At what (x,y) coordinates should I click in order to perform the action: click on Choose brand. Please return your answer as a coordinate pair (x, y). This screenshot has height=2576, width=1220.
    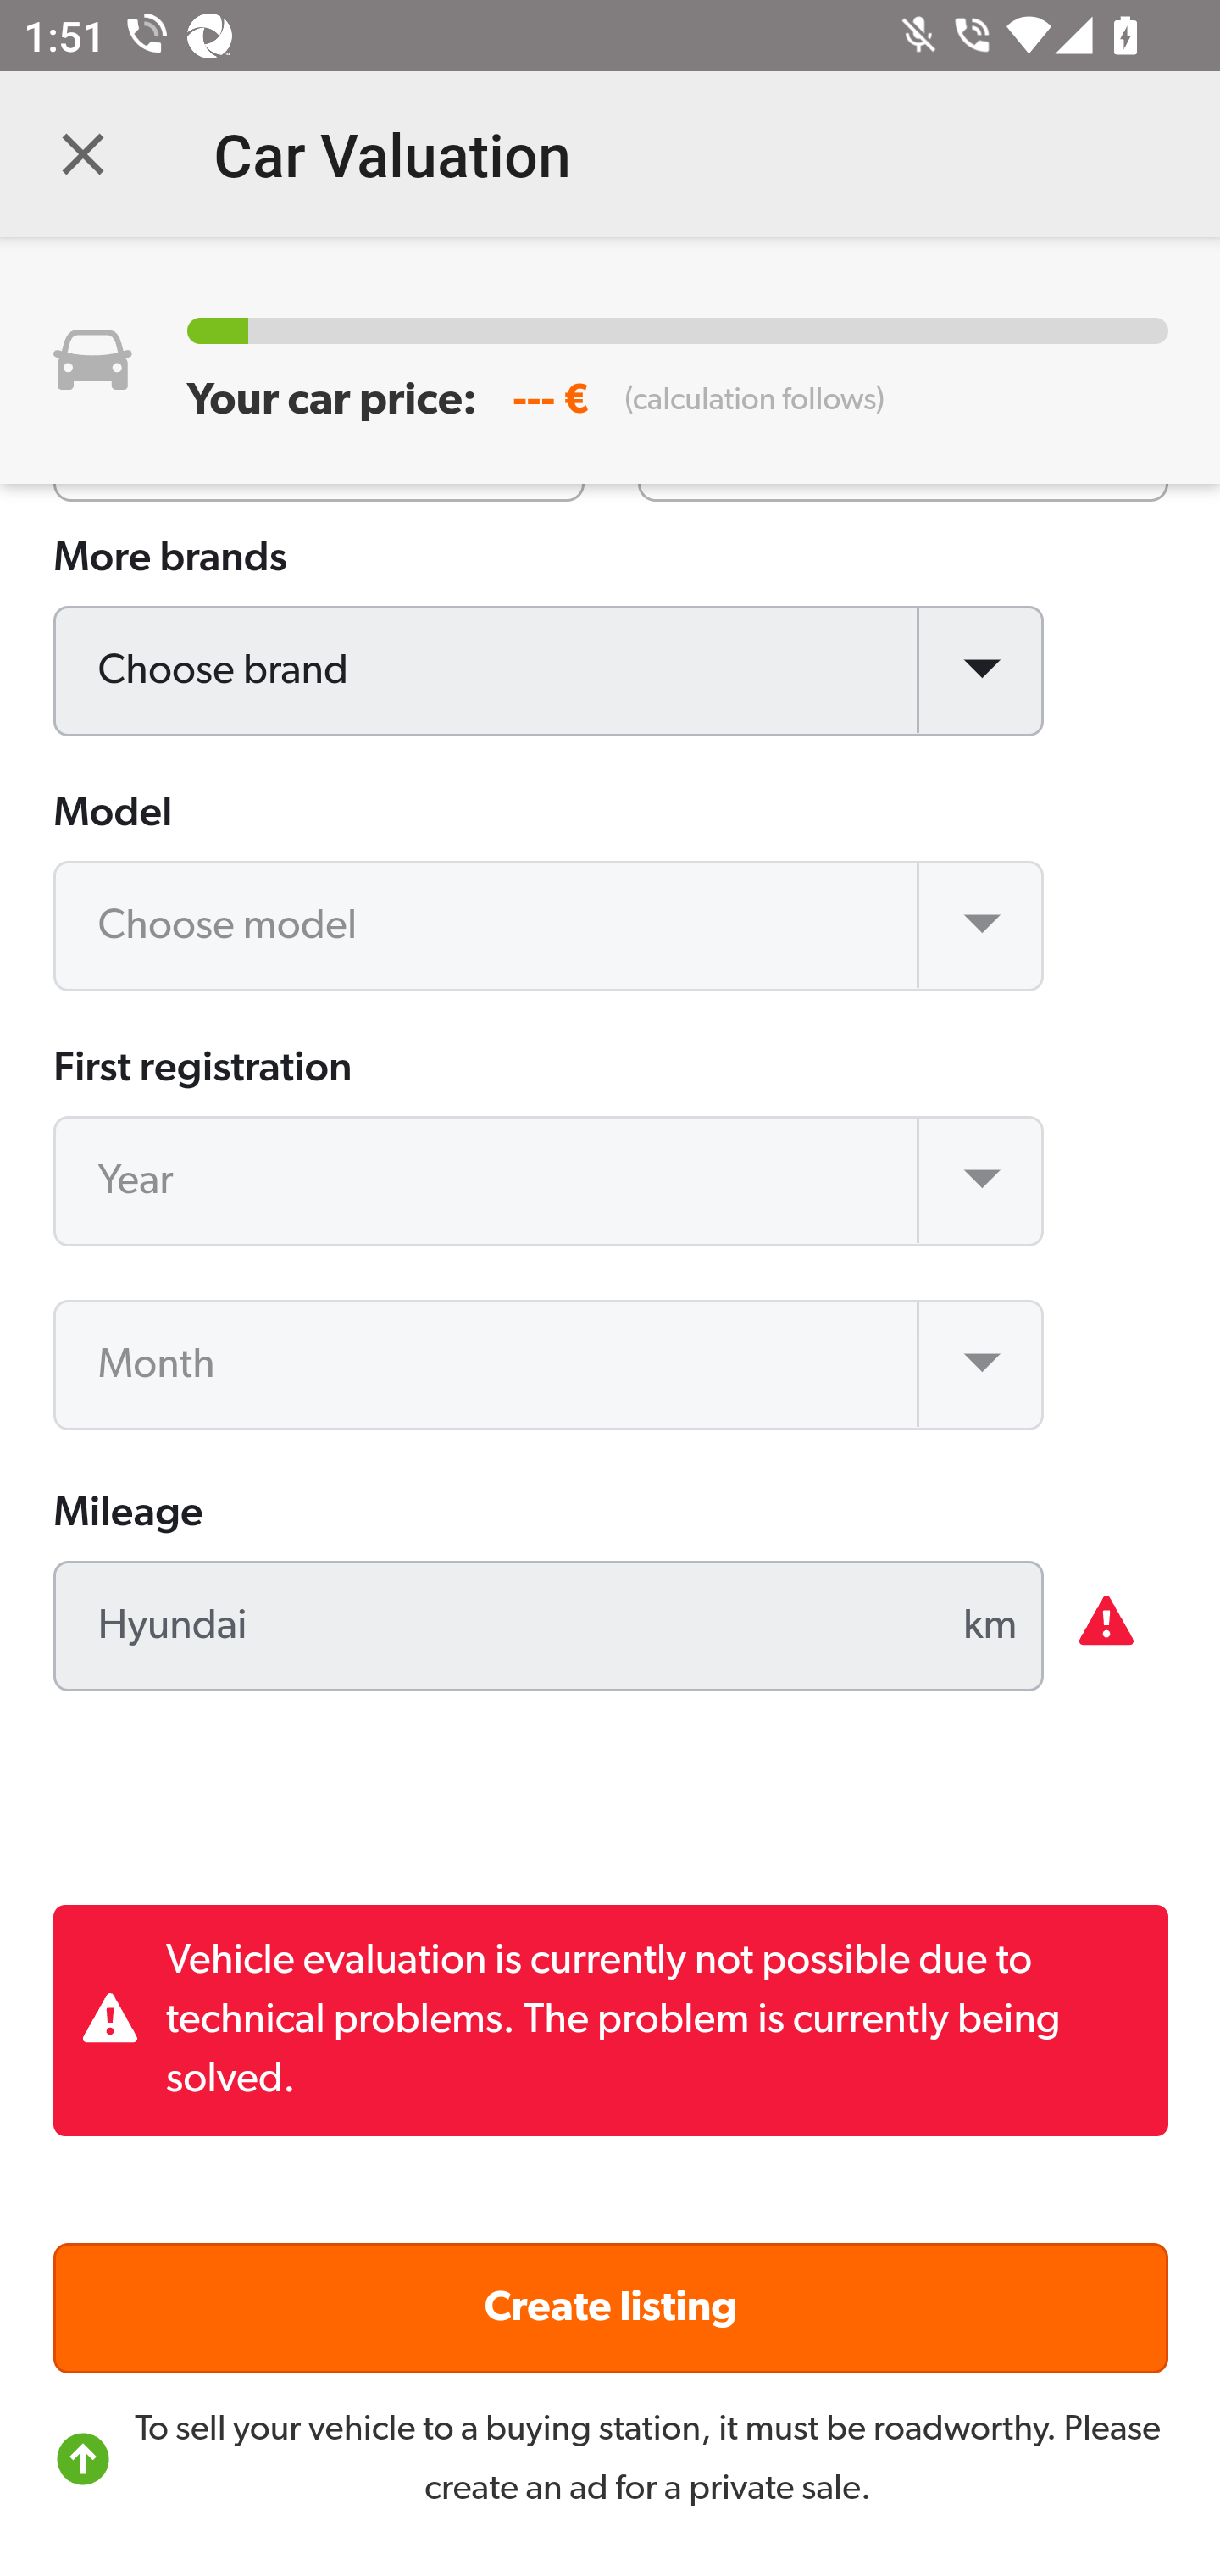
    Looking at the image, I should click on (550, 673).